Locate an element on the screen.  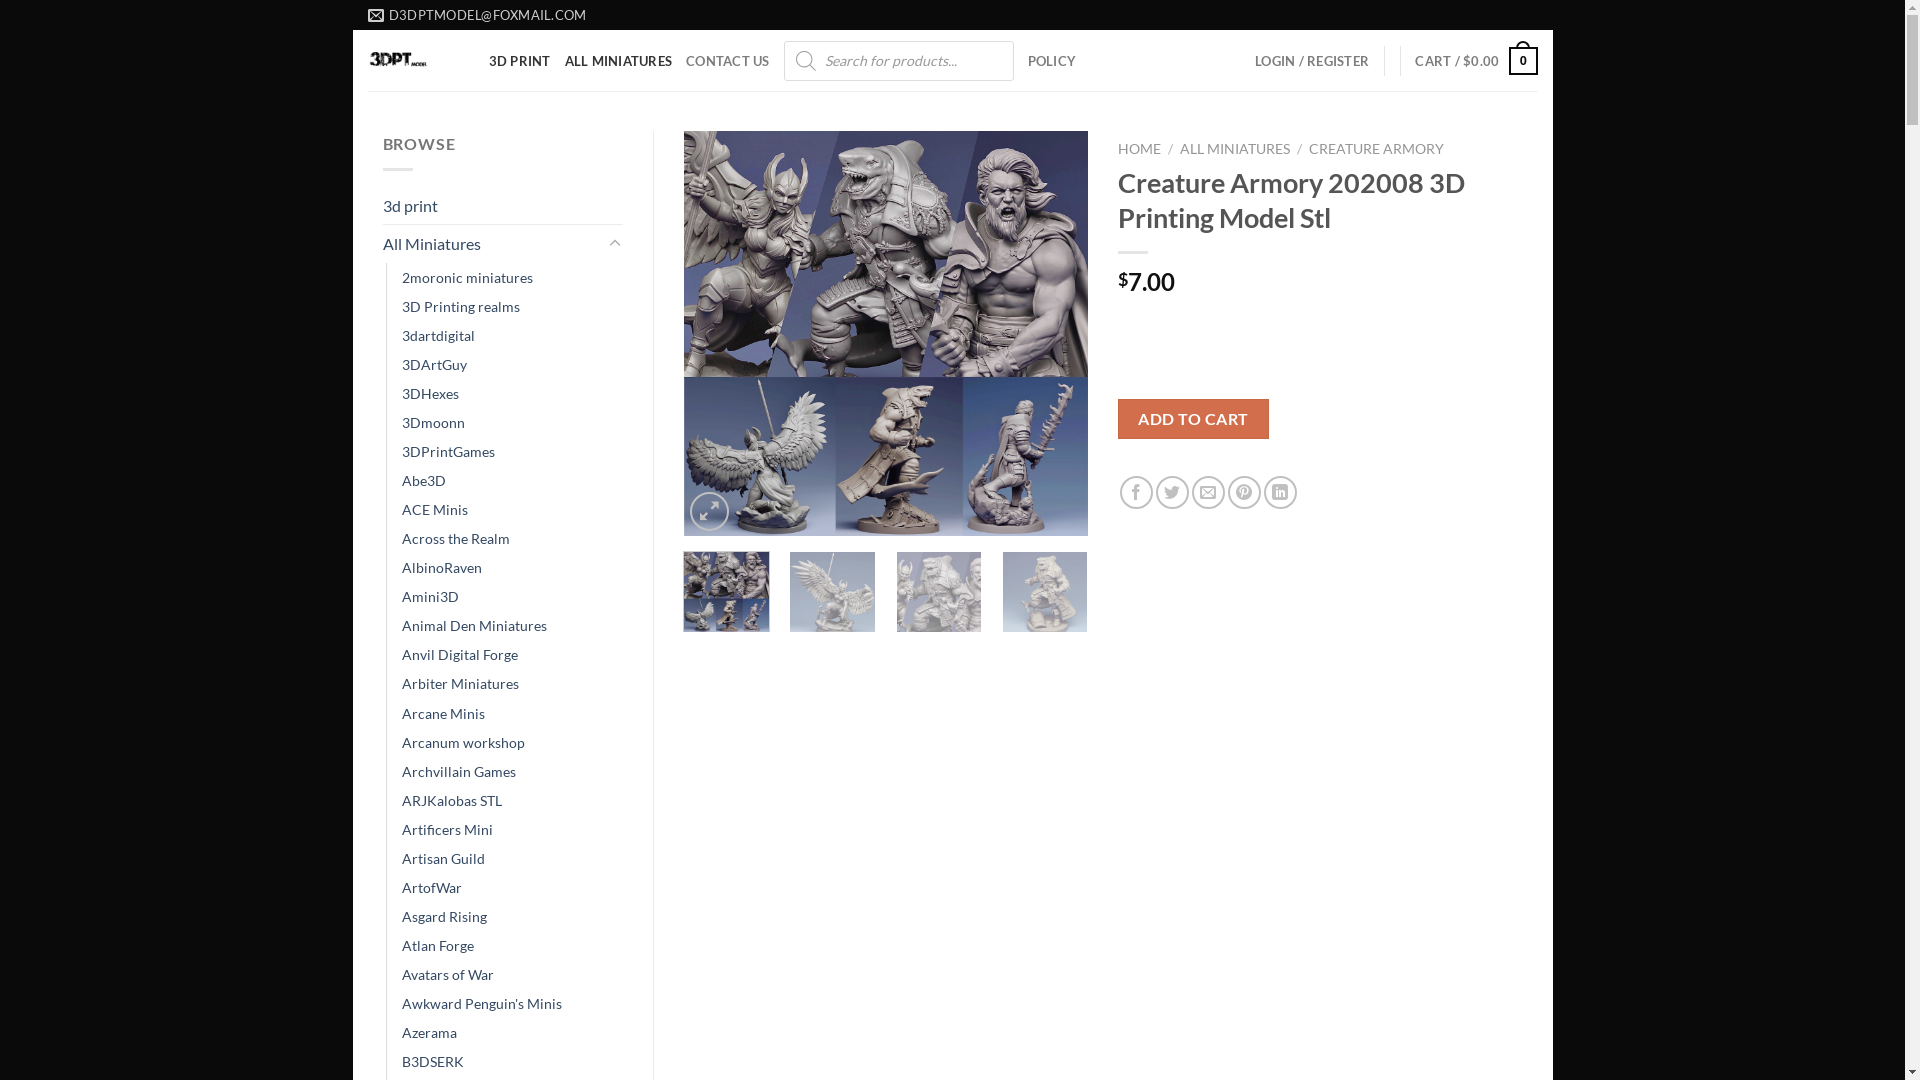
3D Printing realms is located at coordinates (461, 306).